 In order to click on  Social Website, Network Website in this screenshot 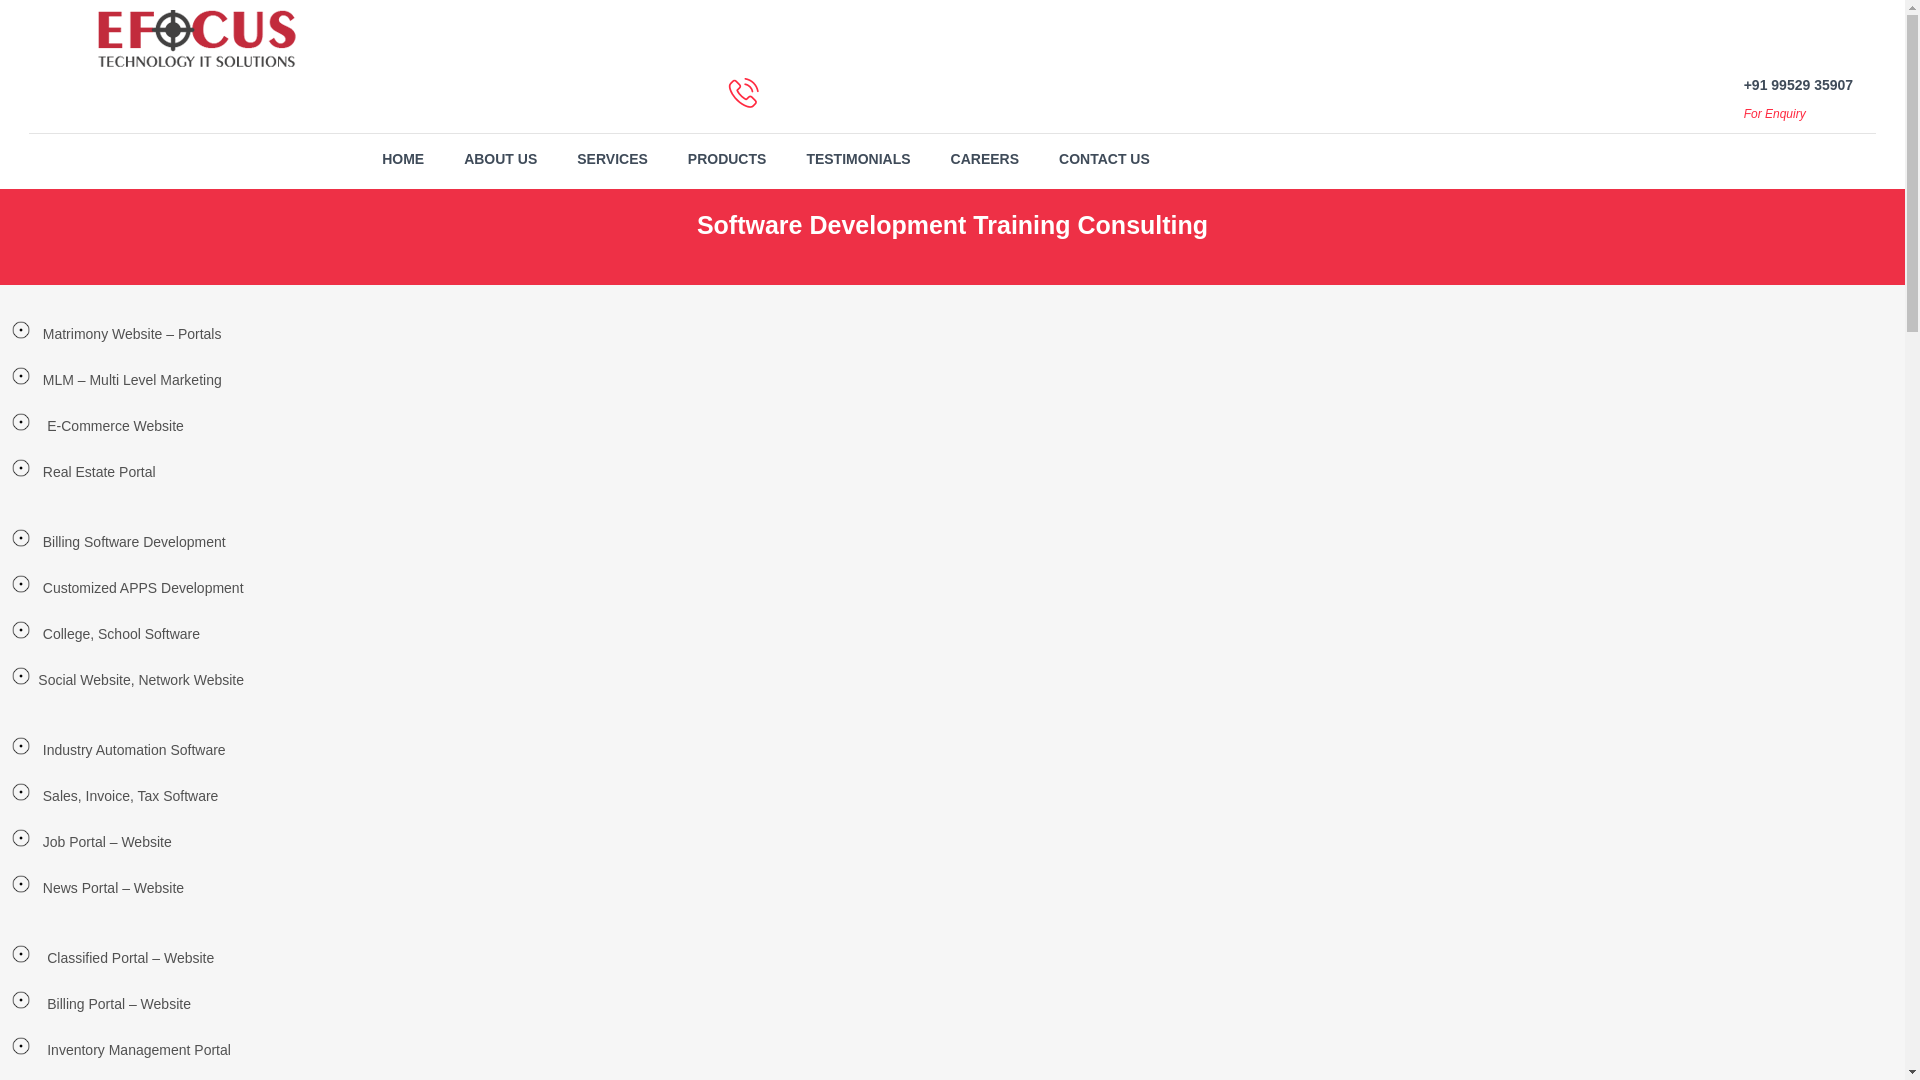, I will do `click(138, 680)`.